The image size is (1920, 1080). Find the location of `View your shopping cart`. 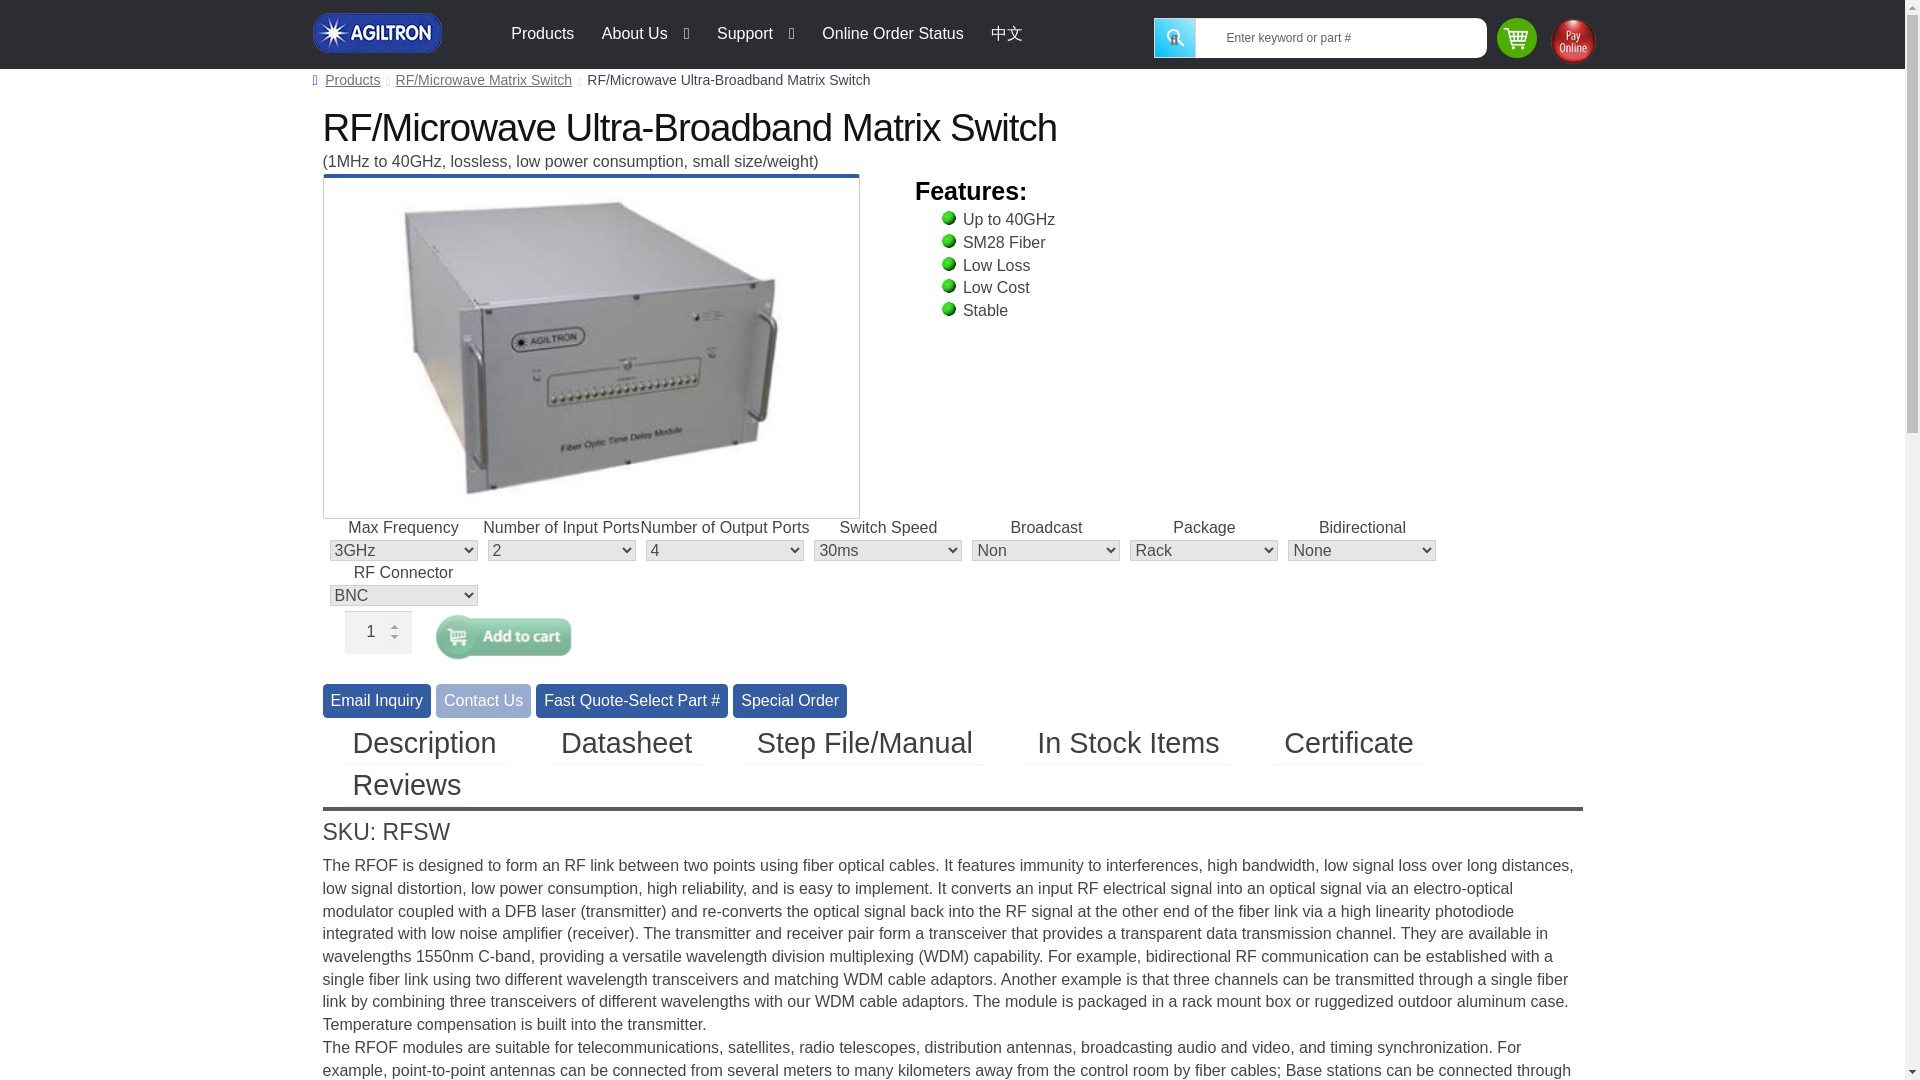

View your shopping cart is located at coordinates (1518, 40).